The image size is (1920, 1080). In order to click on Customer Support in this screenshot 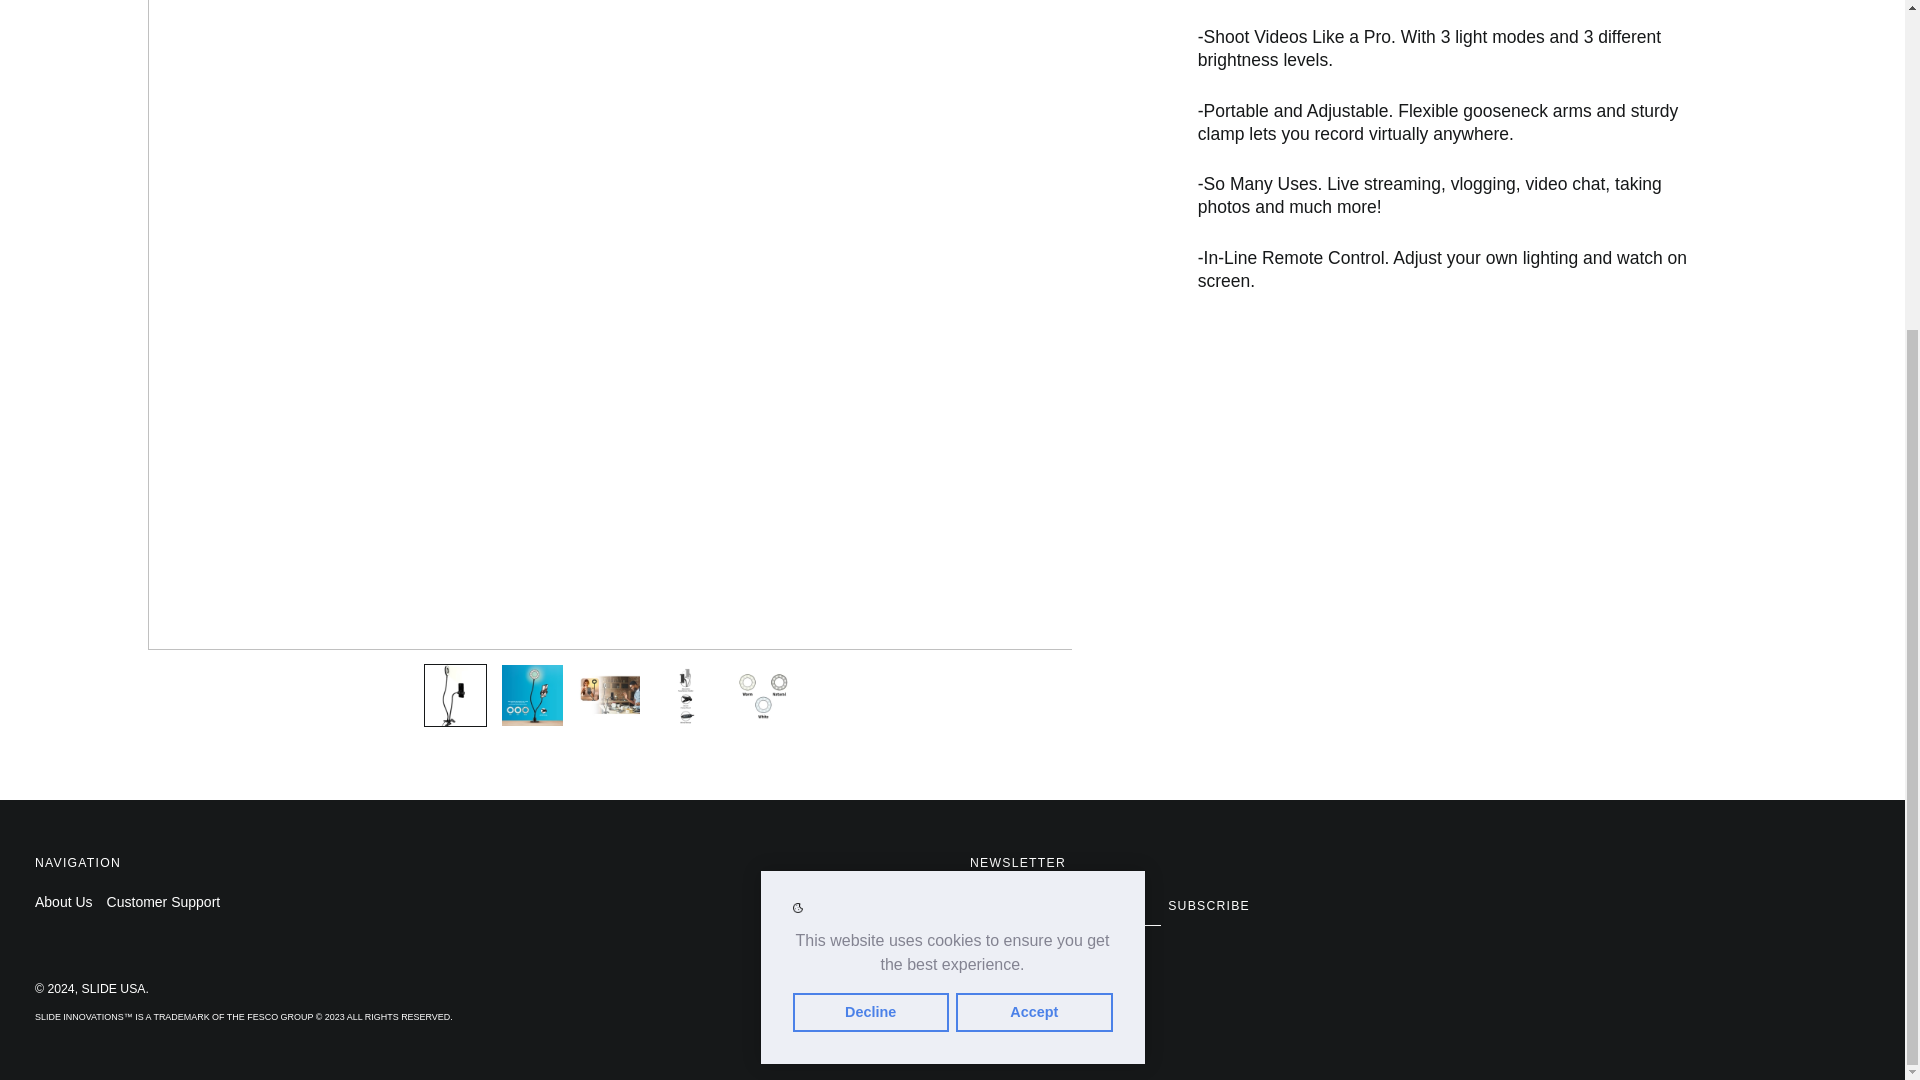, I will do `click(164, 902)`.